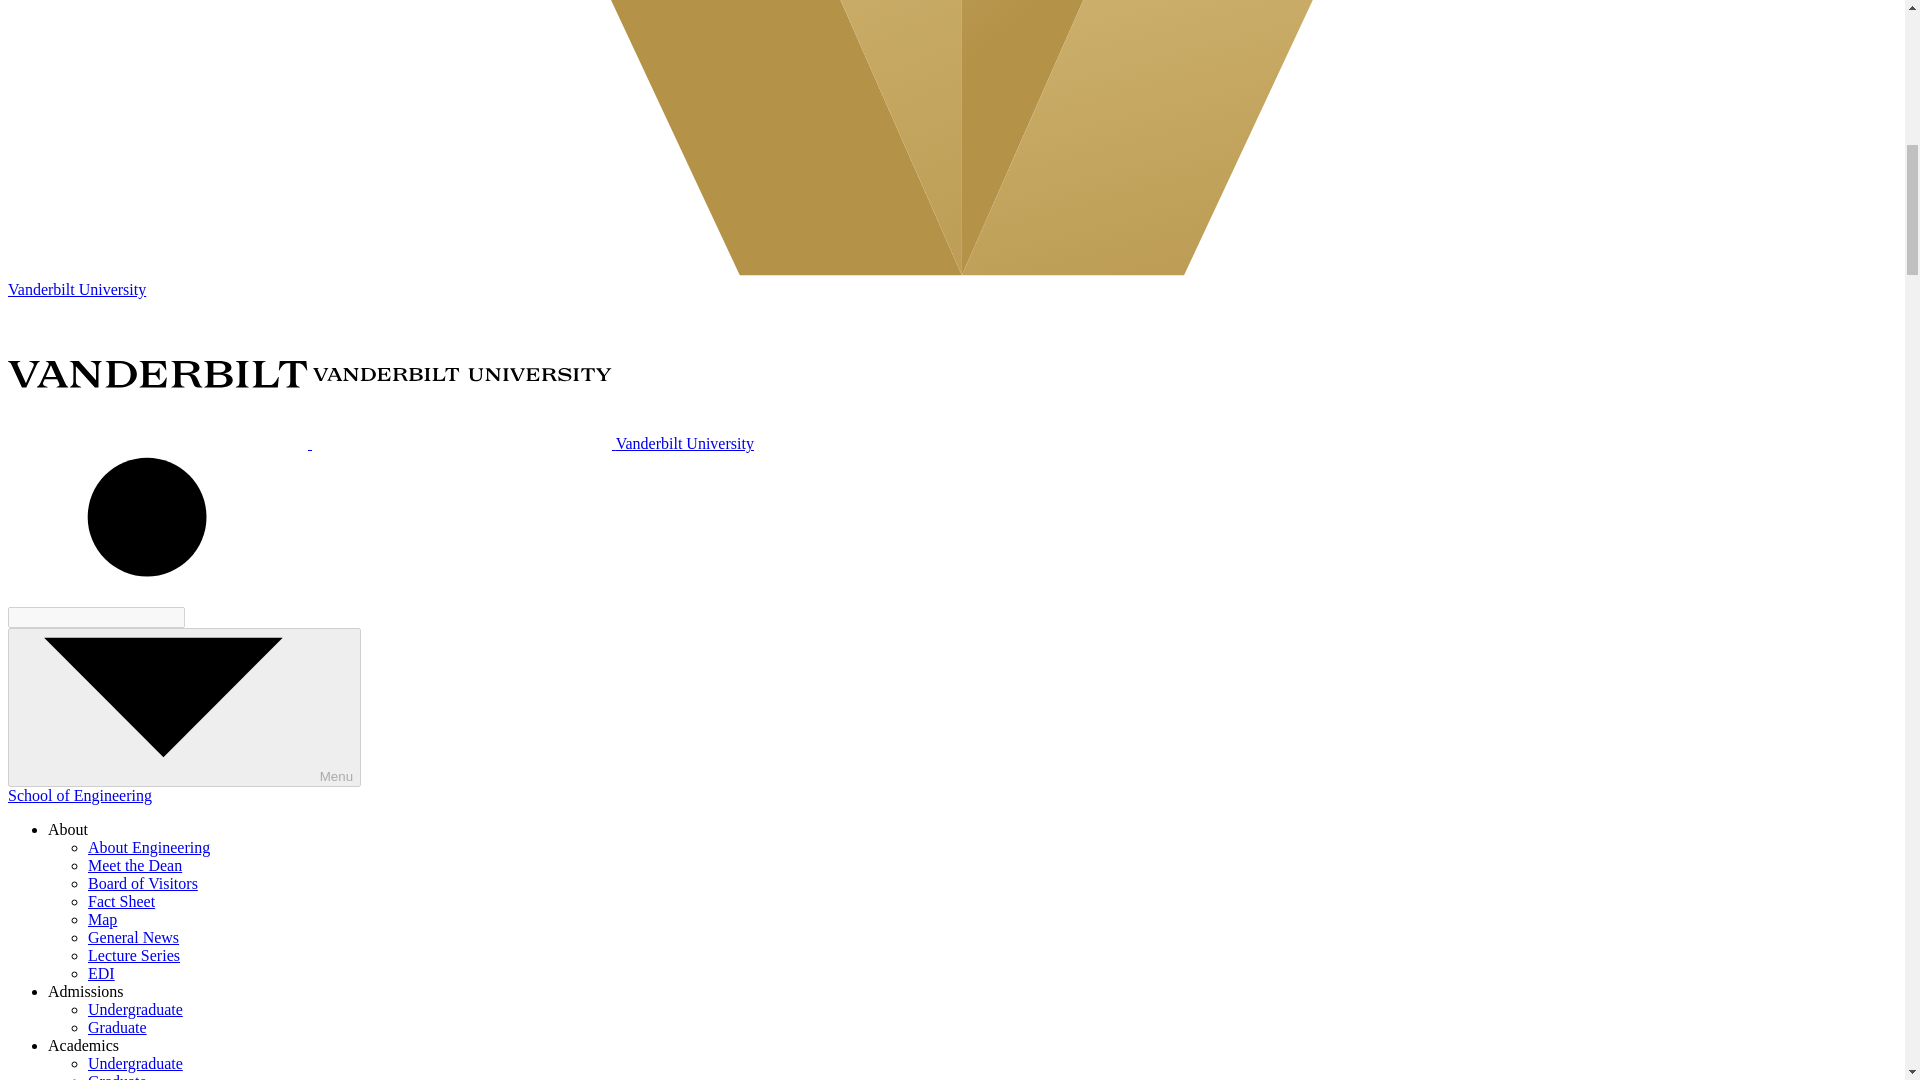 Image resolution: width=1920 pixels, height=1080 pixels. Describe the element at coordinates (102, 973) in the screenshot. I see `EDI` at that location.